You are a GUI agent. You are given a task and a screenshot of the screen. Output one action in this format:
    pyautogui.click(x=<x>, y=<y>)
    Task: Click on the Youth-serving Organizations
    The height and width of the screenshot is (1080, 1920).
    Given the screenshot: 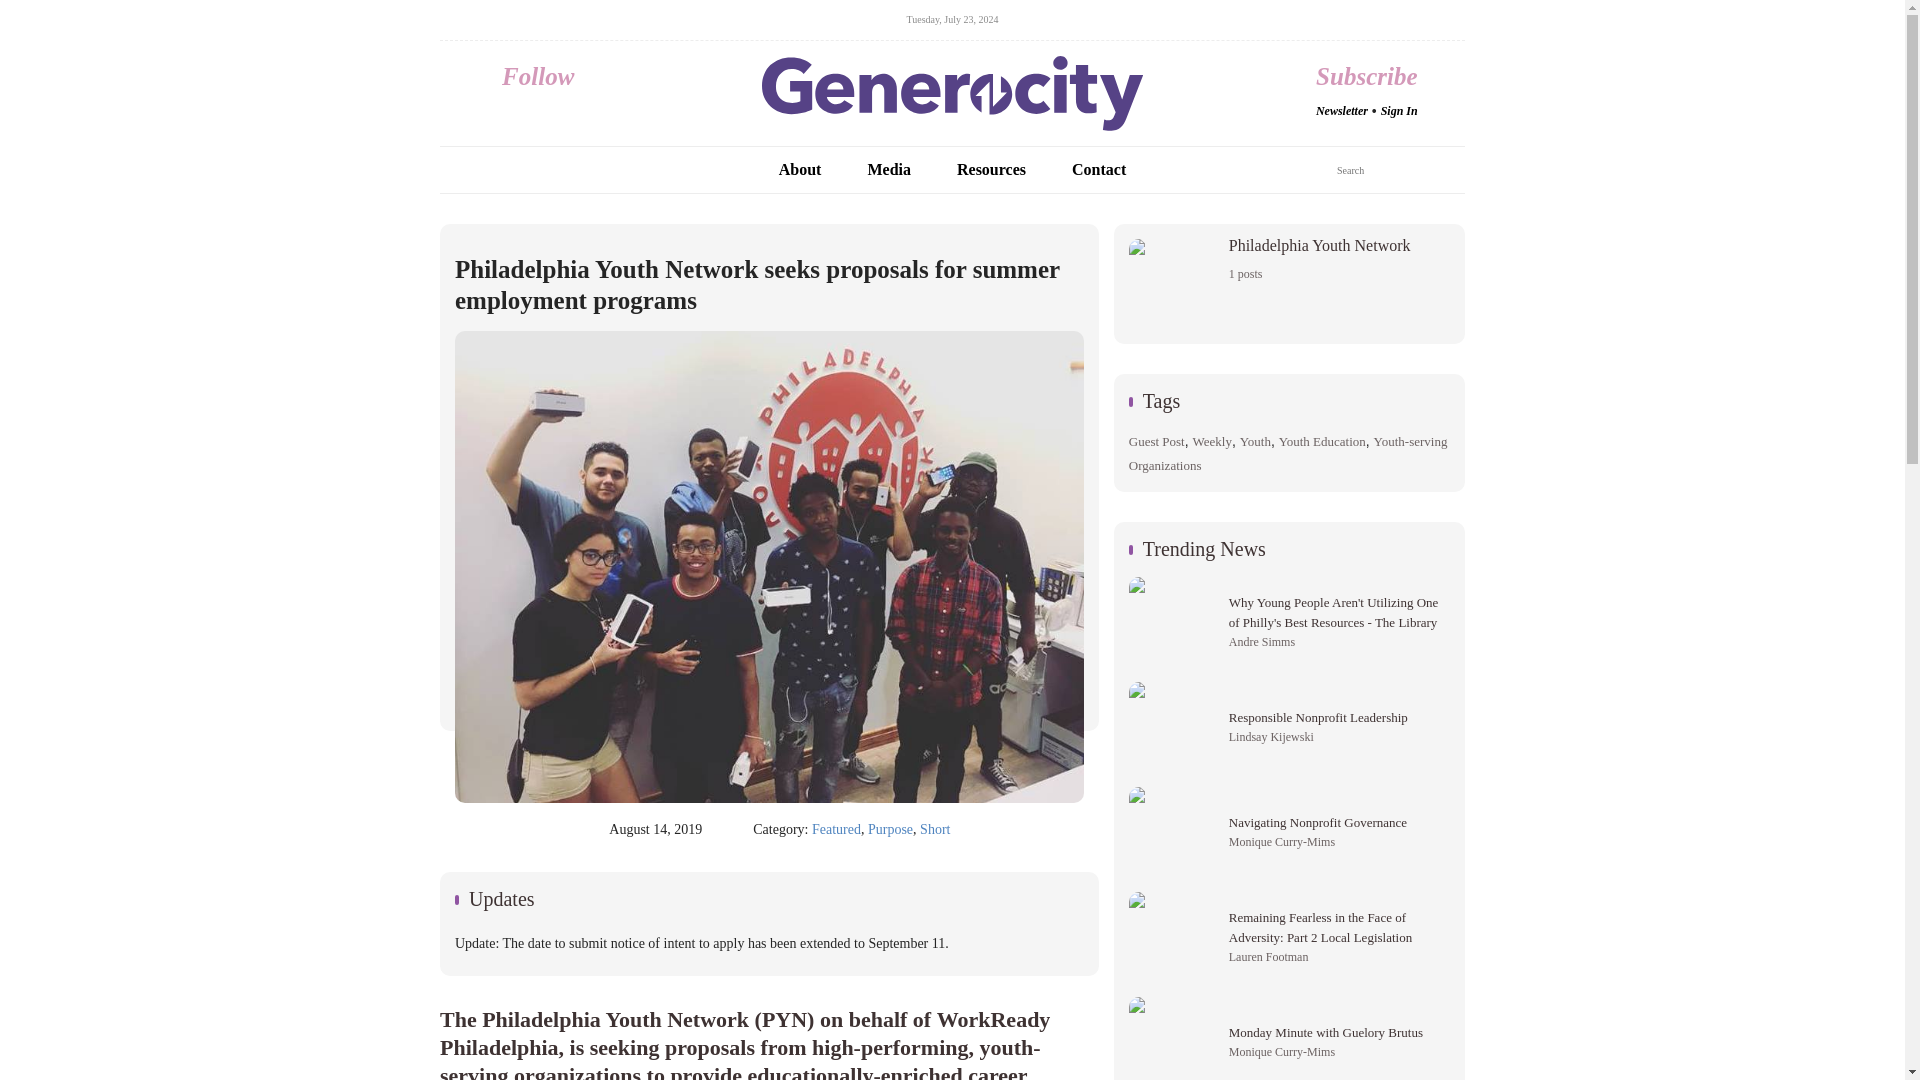 What is the action you would take?
    pyautogui.click(x=1288, y=454)
    